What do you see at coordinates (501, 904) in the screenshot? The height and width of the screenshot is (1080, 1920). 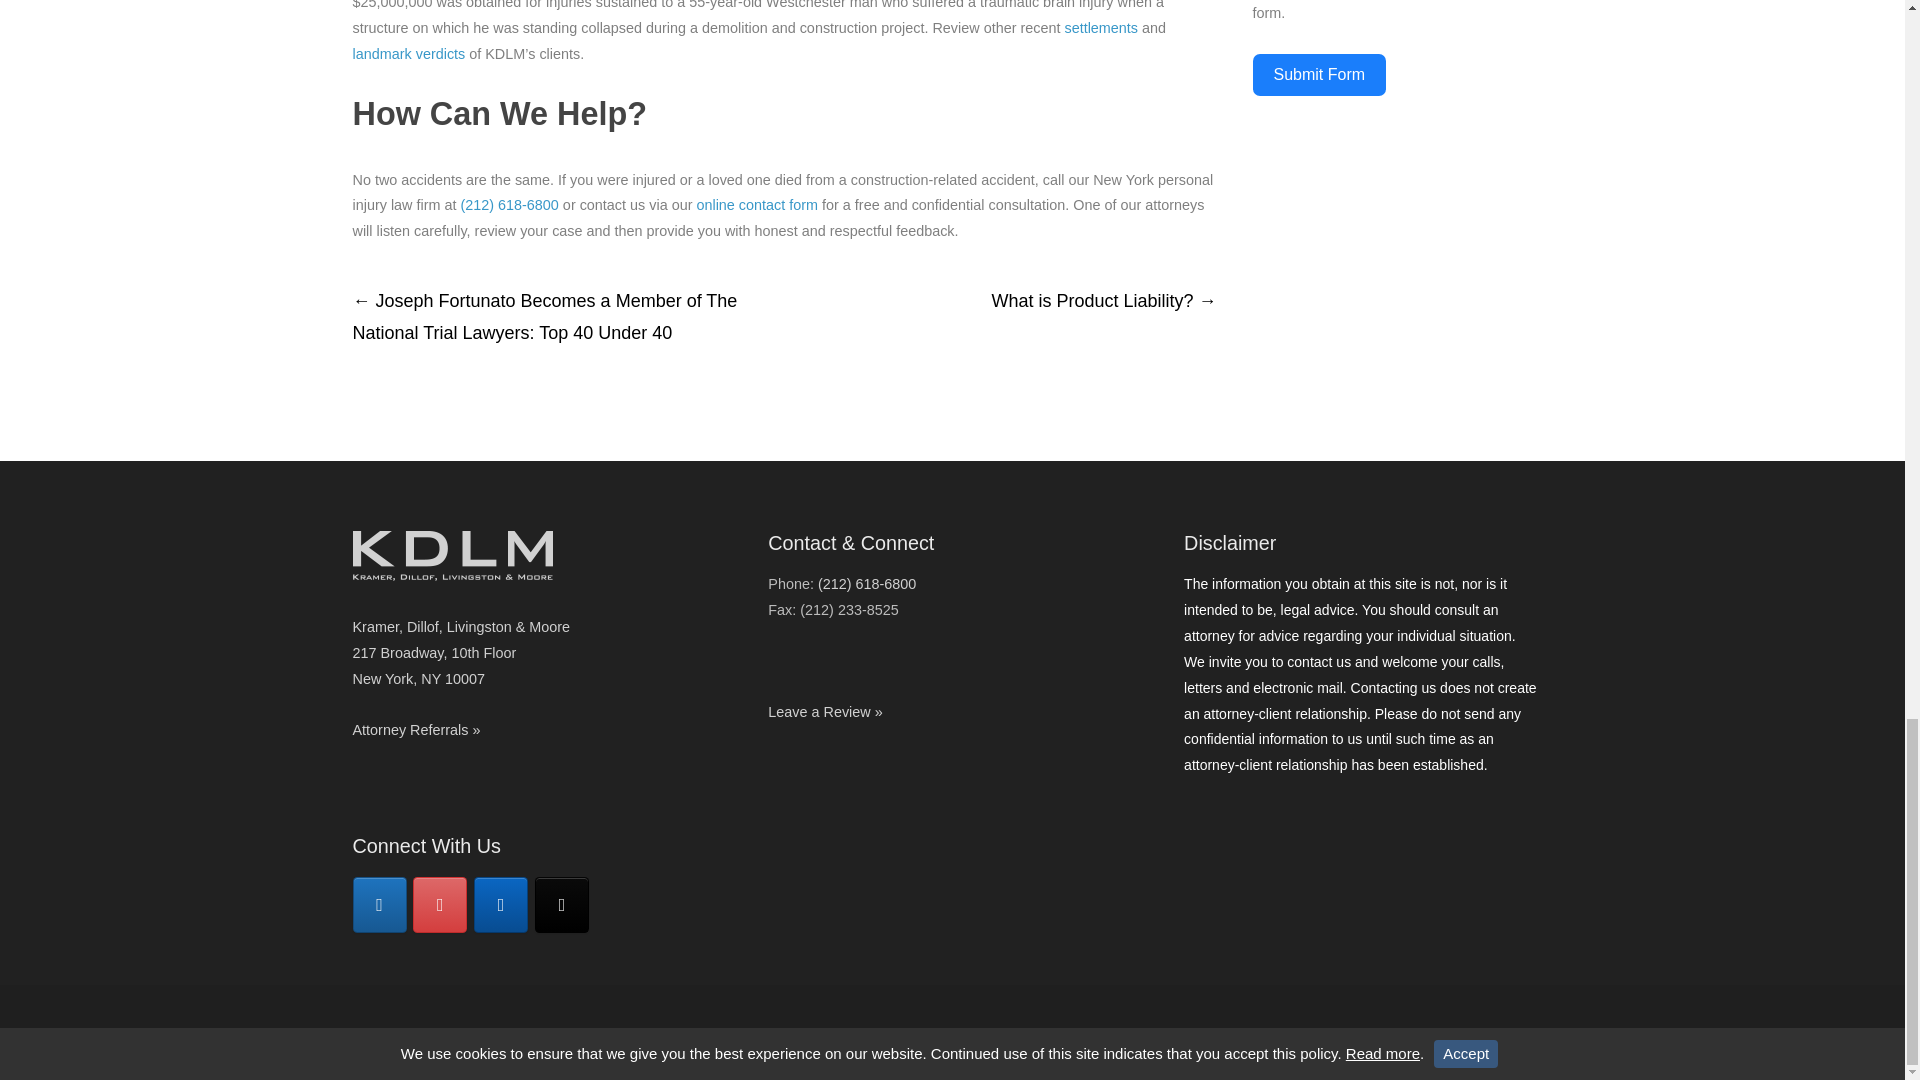 I see `Linkedin` at bounding box center [501, 904].